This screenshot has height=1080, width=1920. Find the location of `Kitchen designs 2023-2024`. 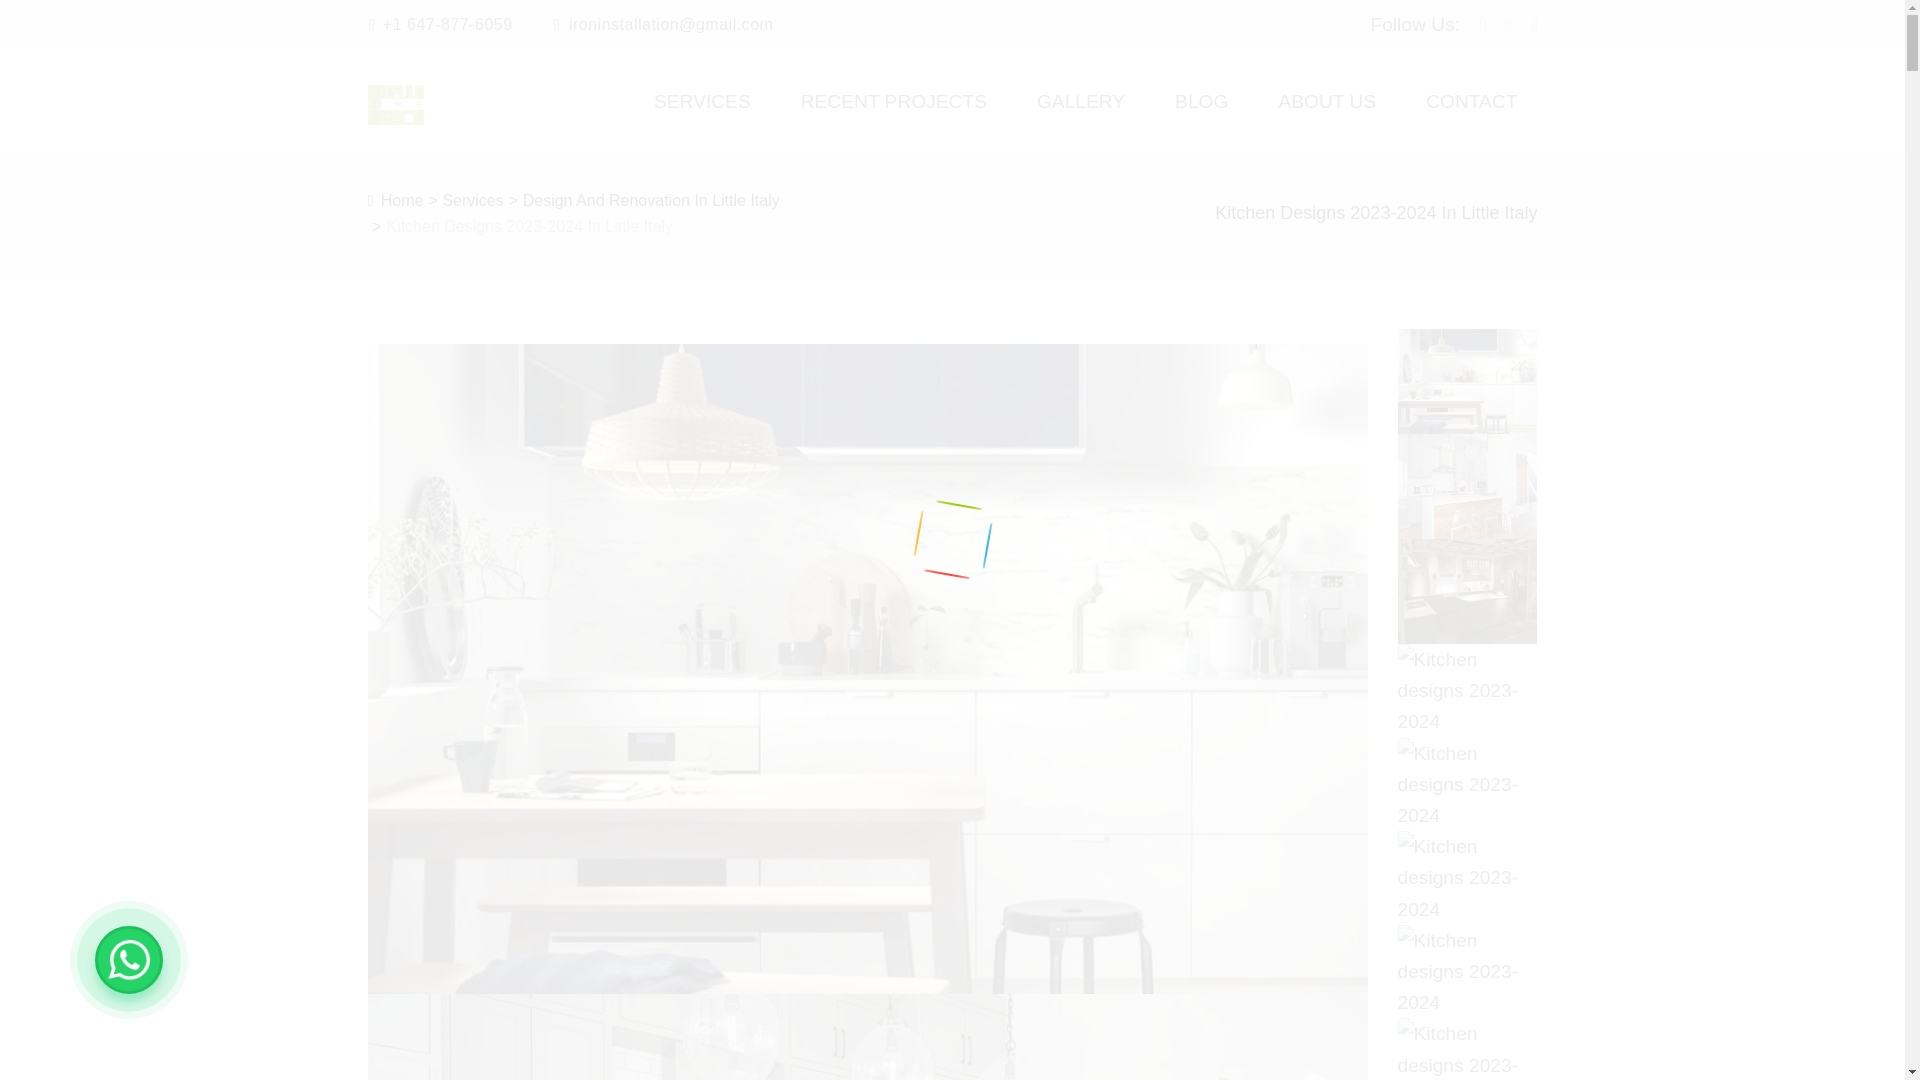

Kitchen designs 2023-2024 is located at coordinates (1467, 486).